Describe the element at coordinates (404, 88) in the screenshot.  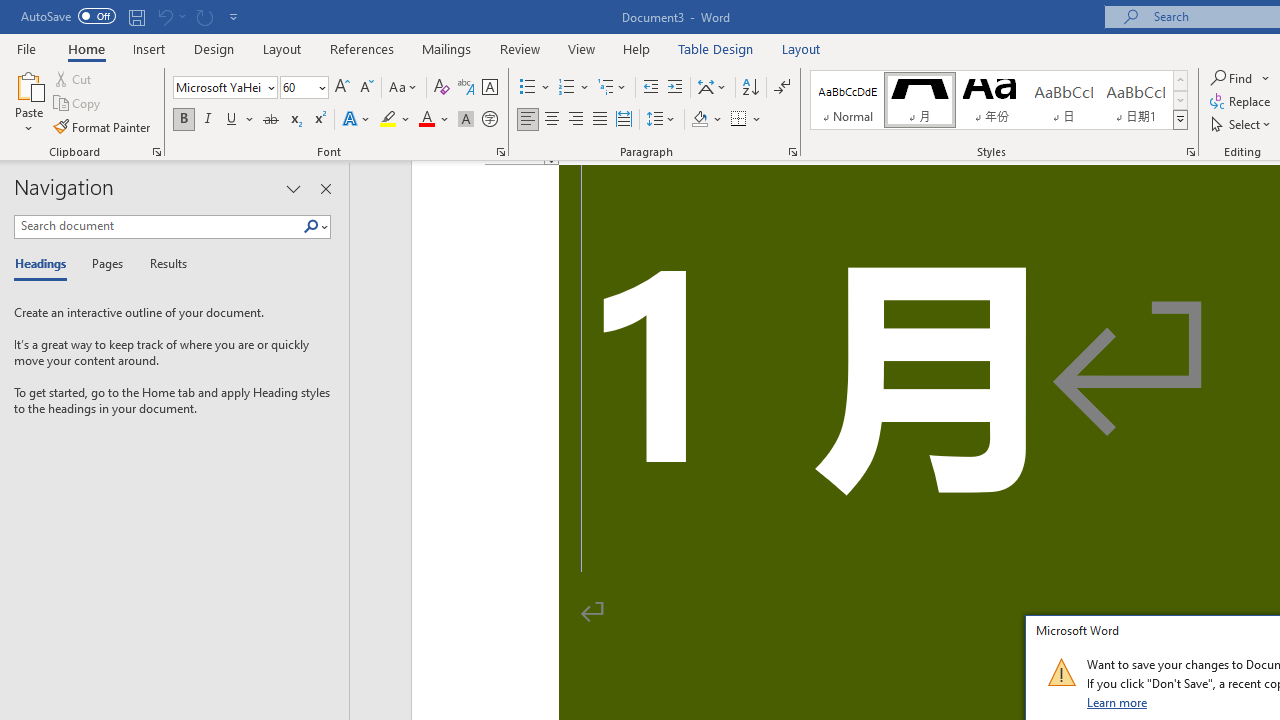
I see `Change Case` at that location.